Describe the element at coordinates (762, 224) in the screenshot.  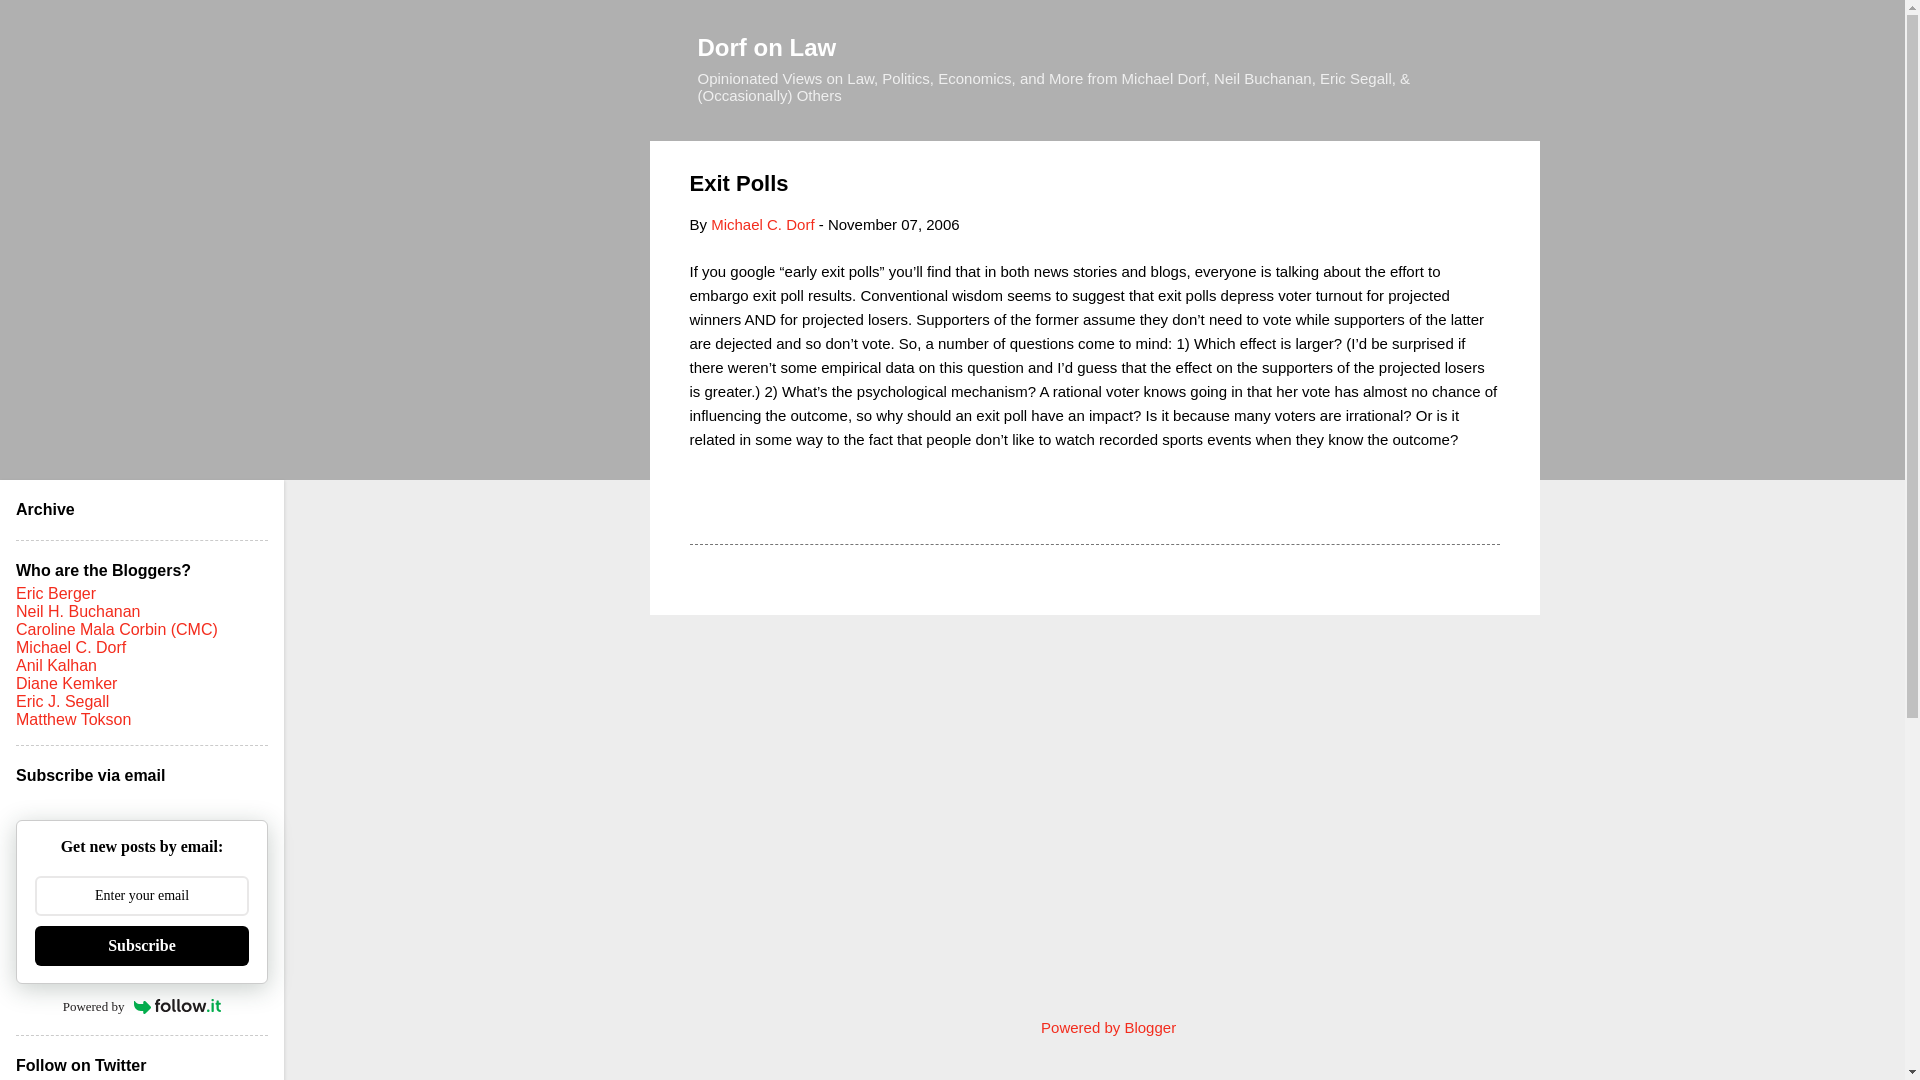
I see `author profile` at that location.